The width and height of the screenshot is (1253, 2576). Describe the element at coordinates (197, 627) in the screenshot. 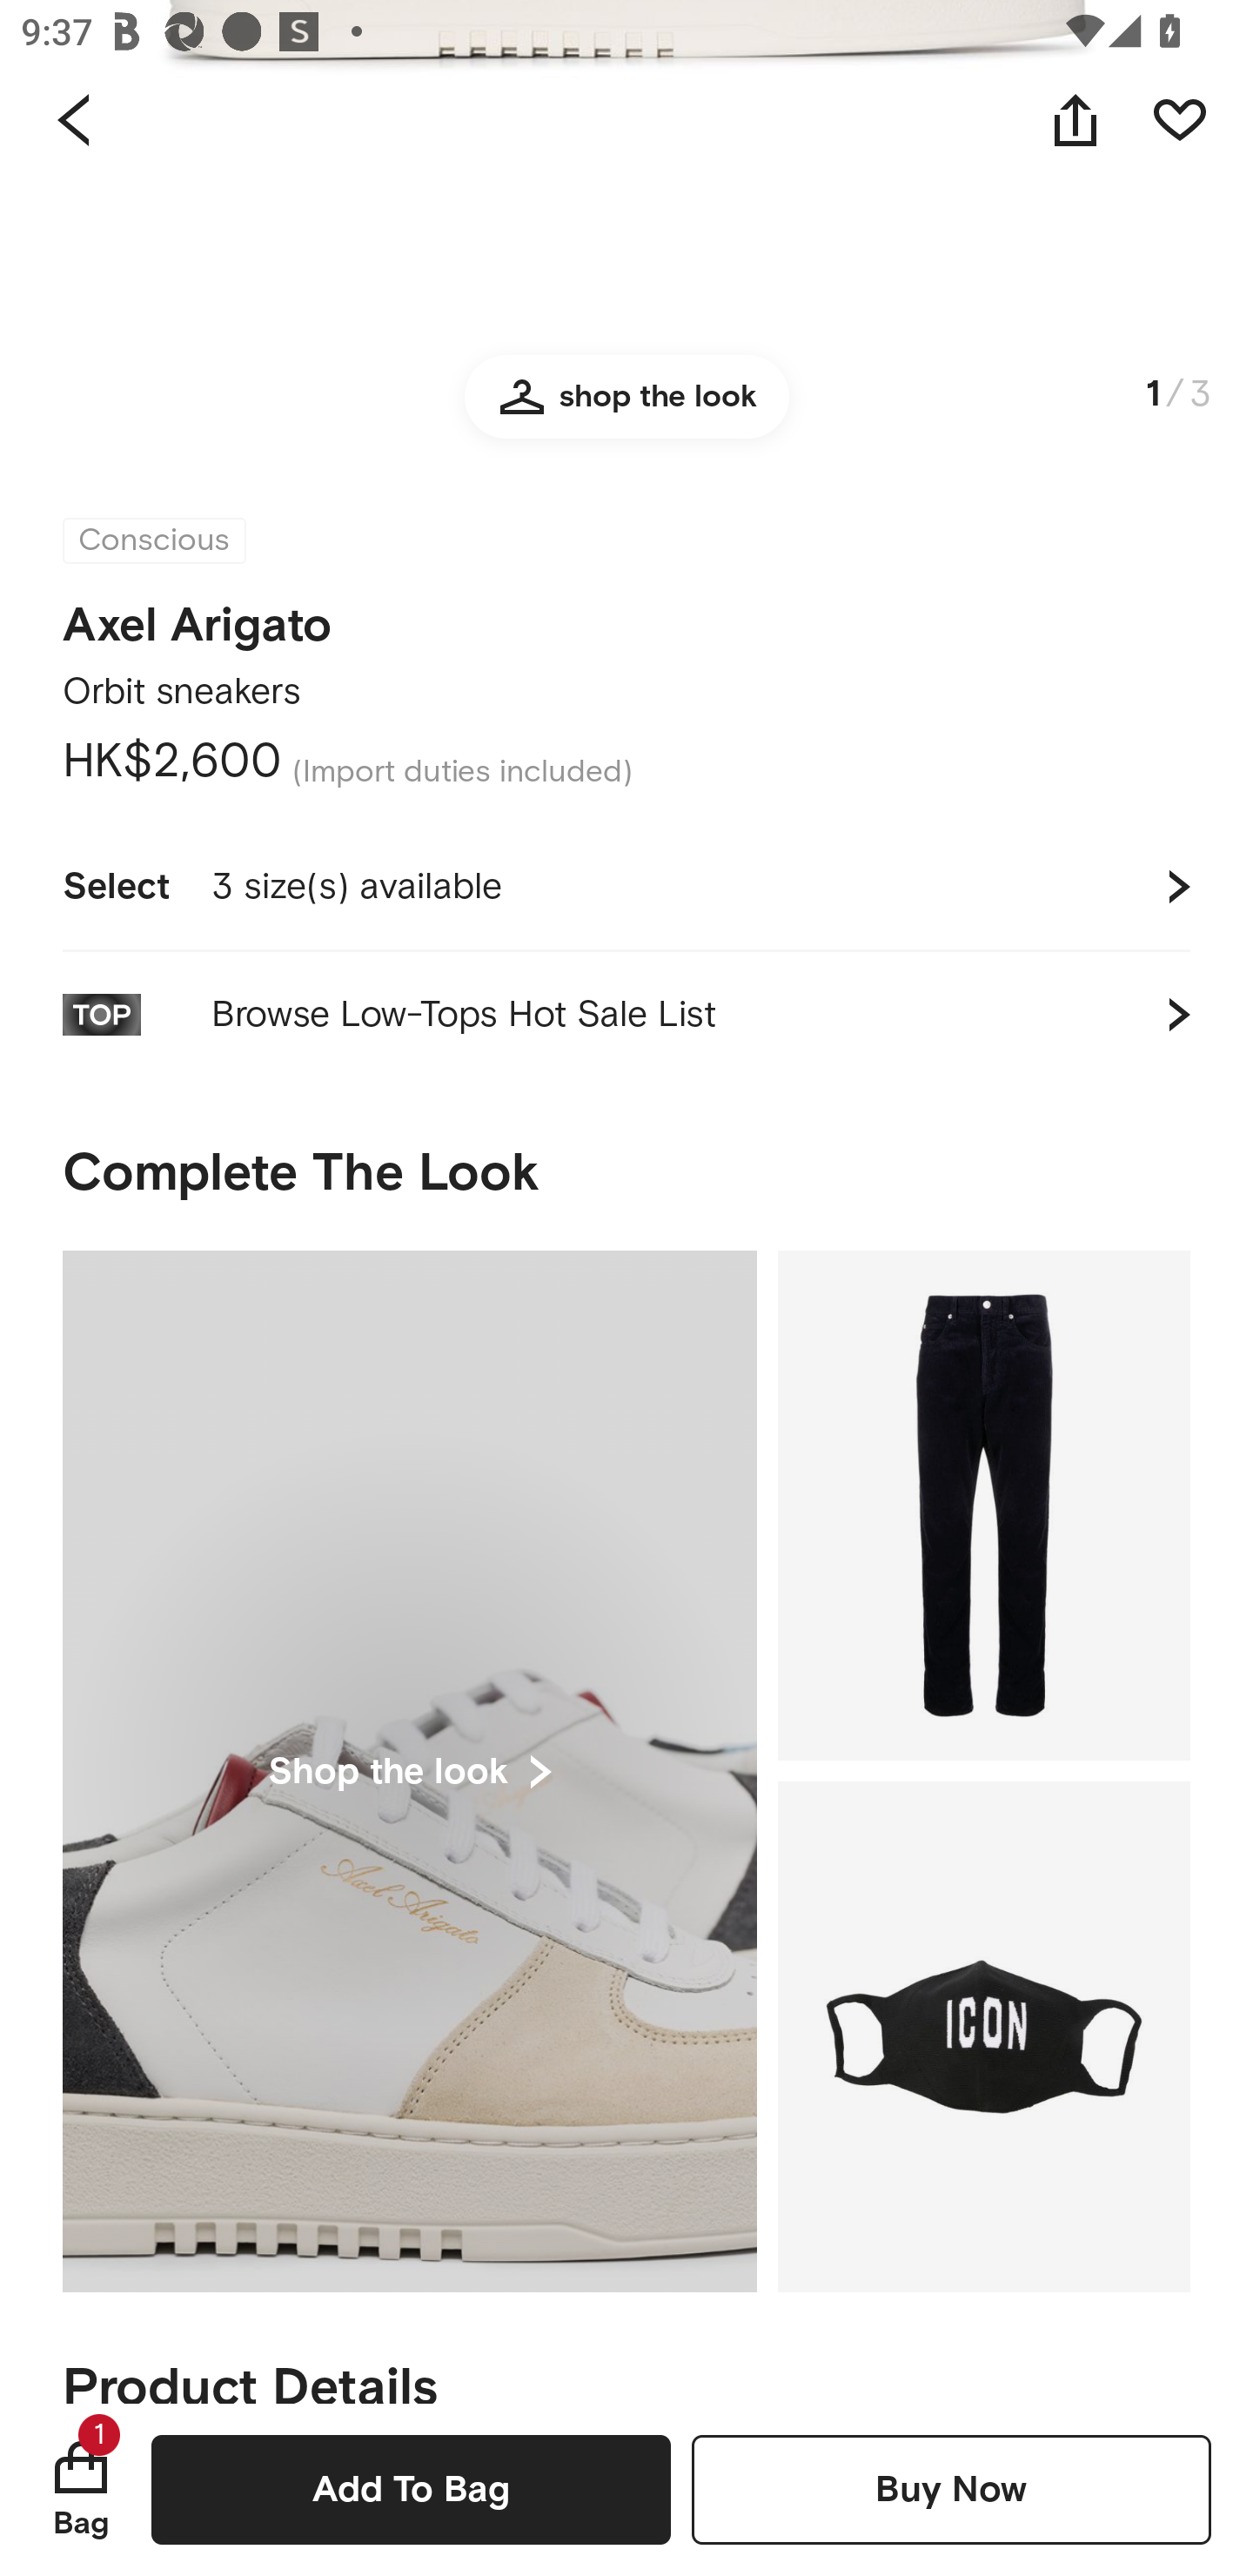

I see `Axel Arigato` at that location.